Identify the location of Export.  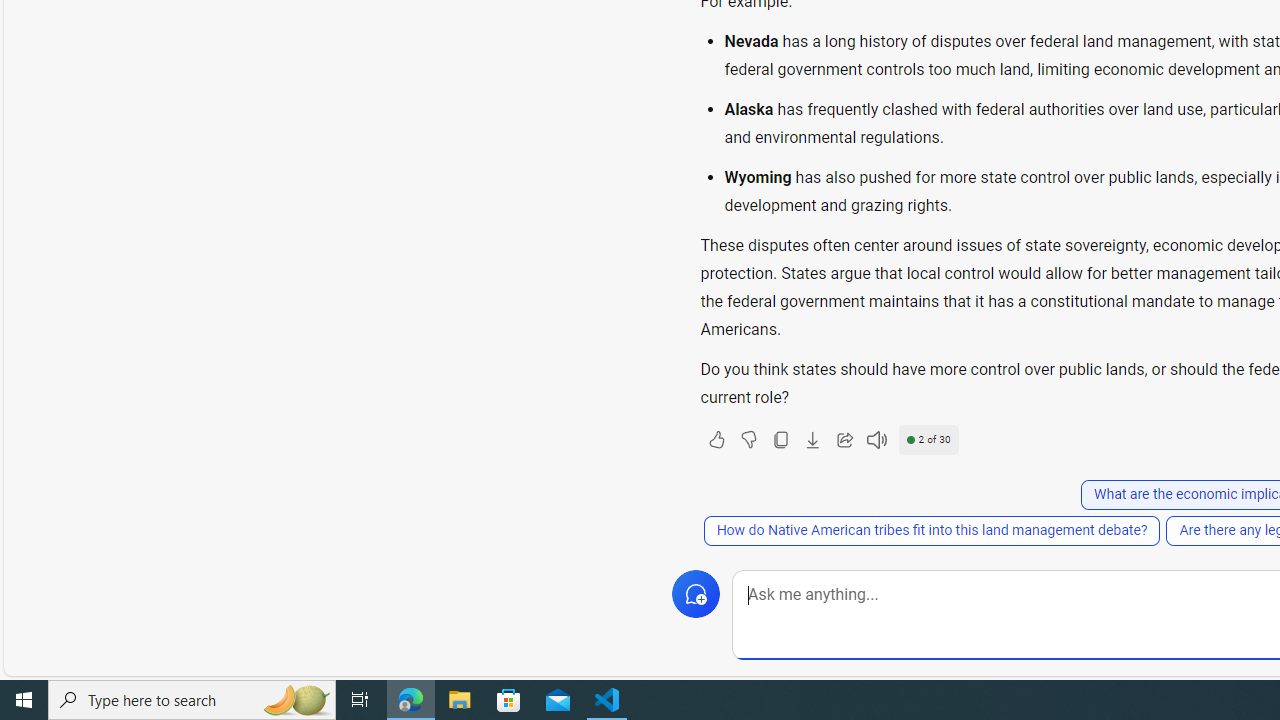
(812, 440).